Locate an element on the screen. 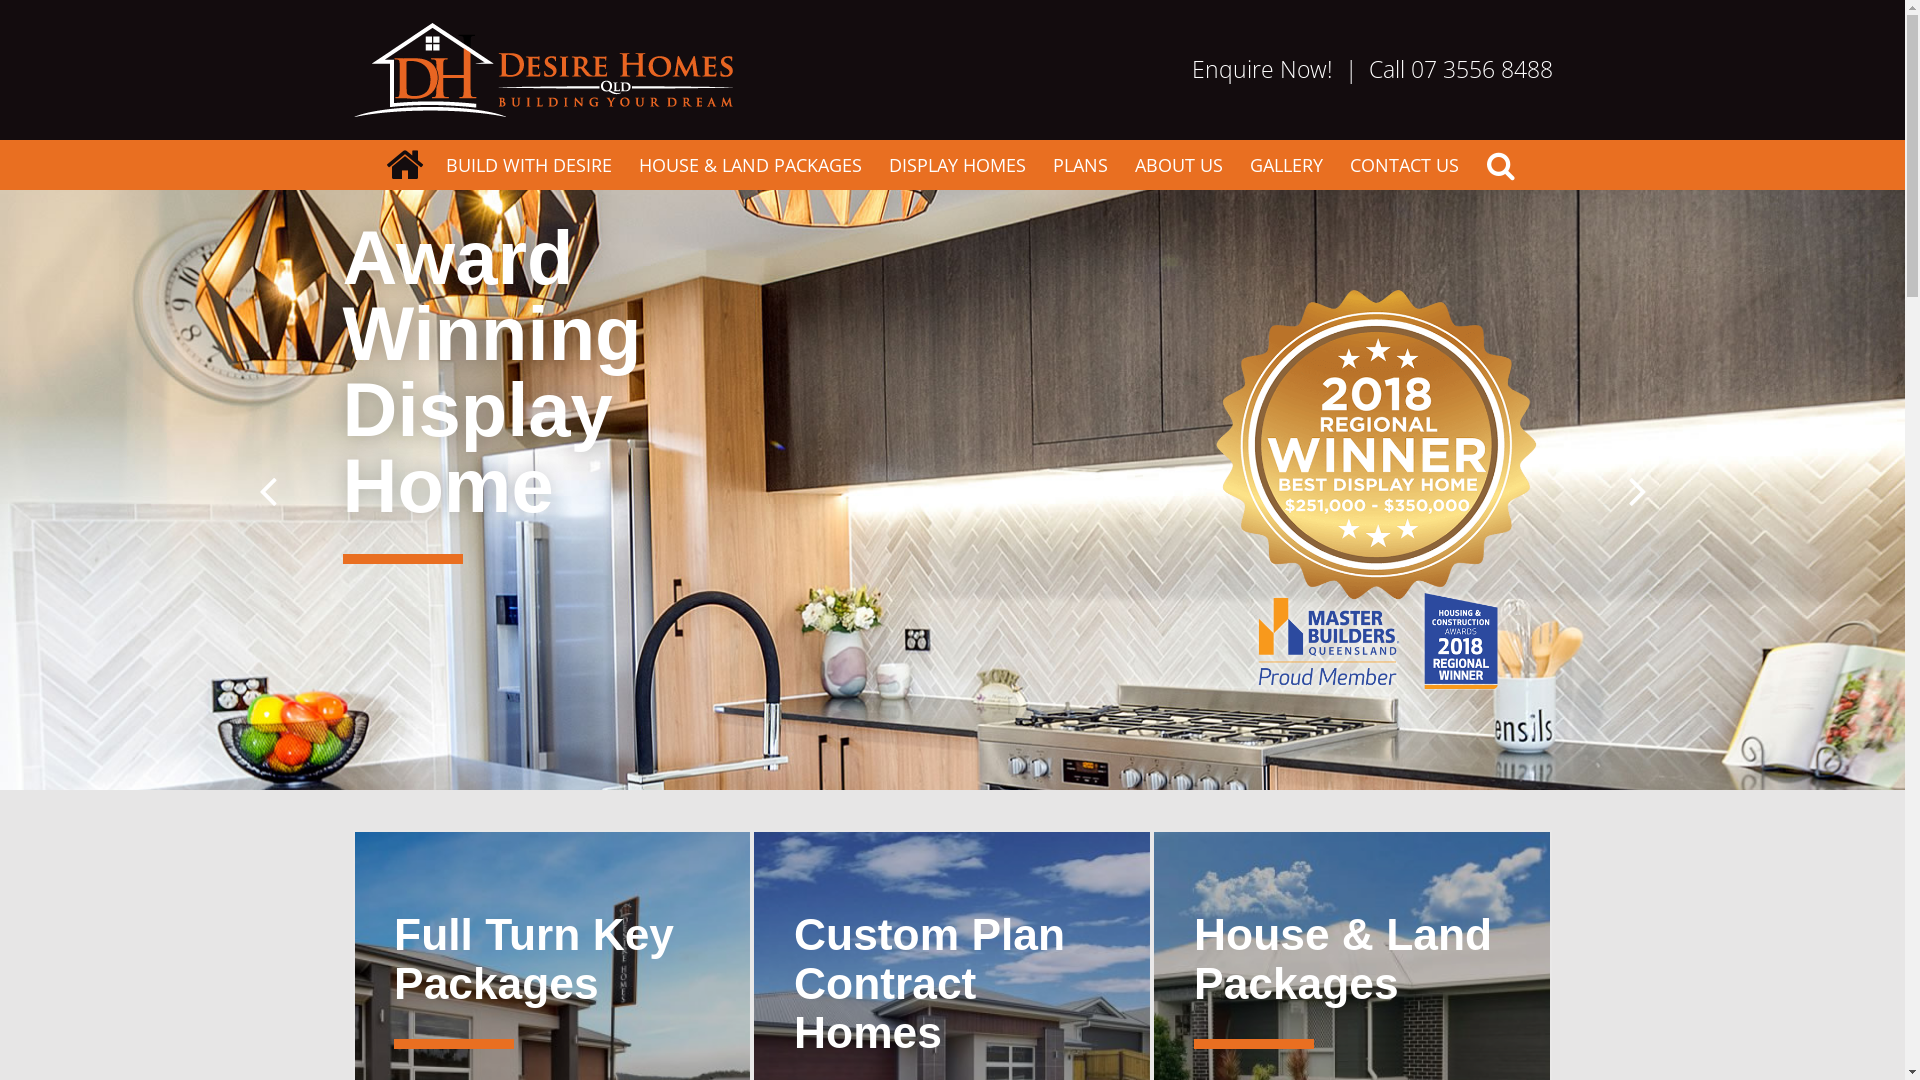  ABOUT US is located at coordinates (1179, 165).